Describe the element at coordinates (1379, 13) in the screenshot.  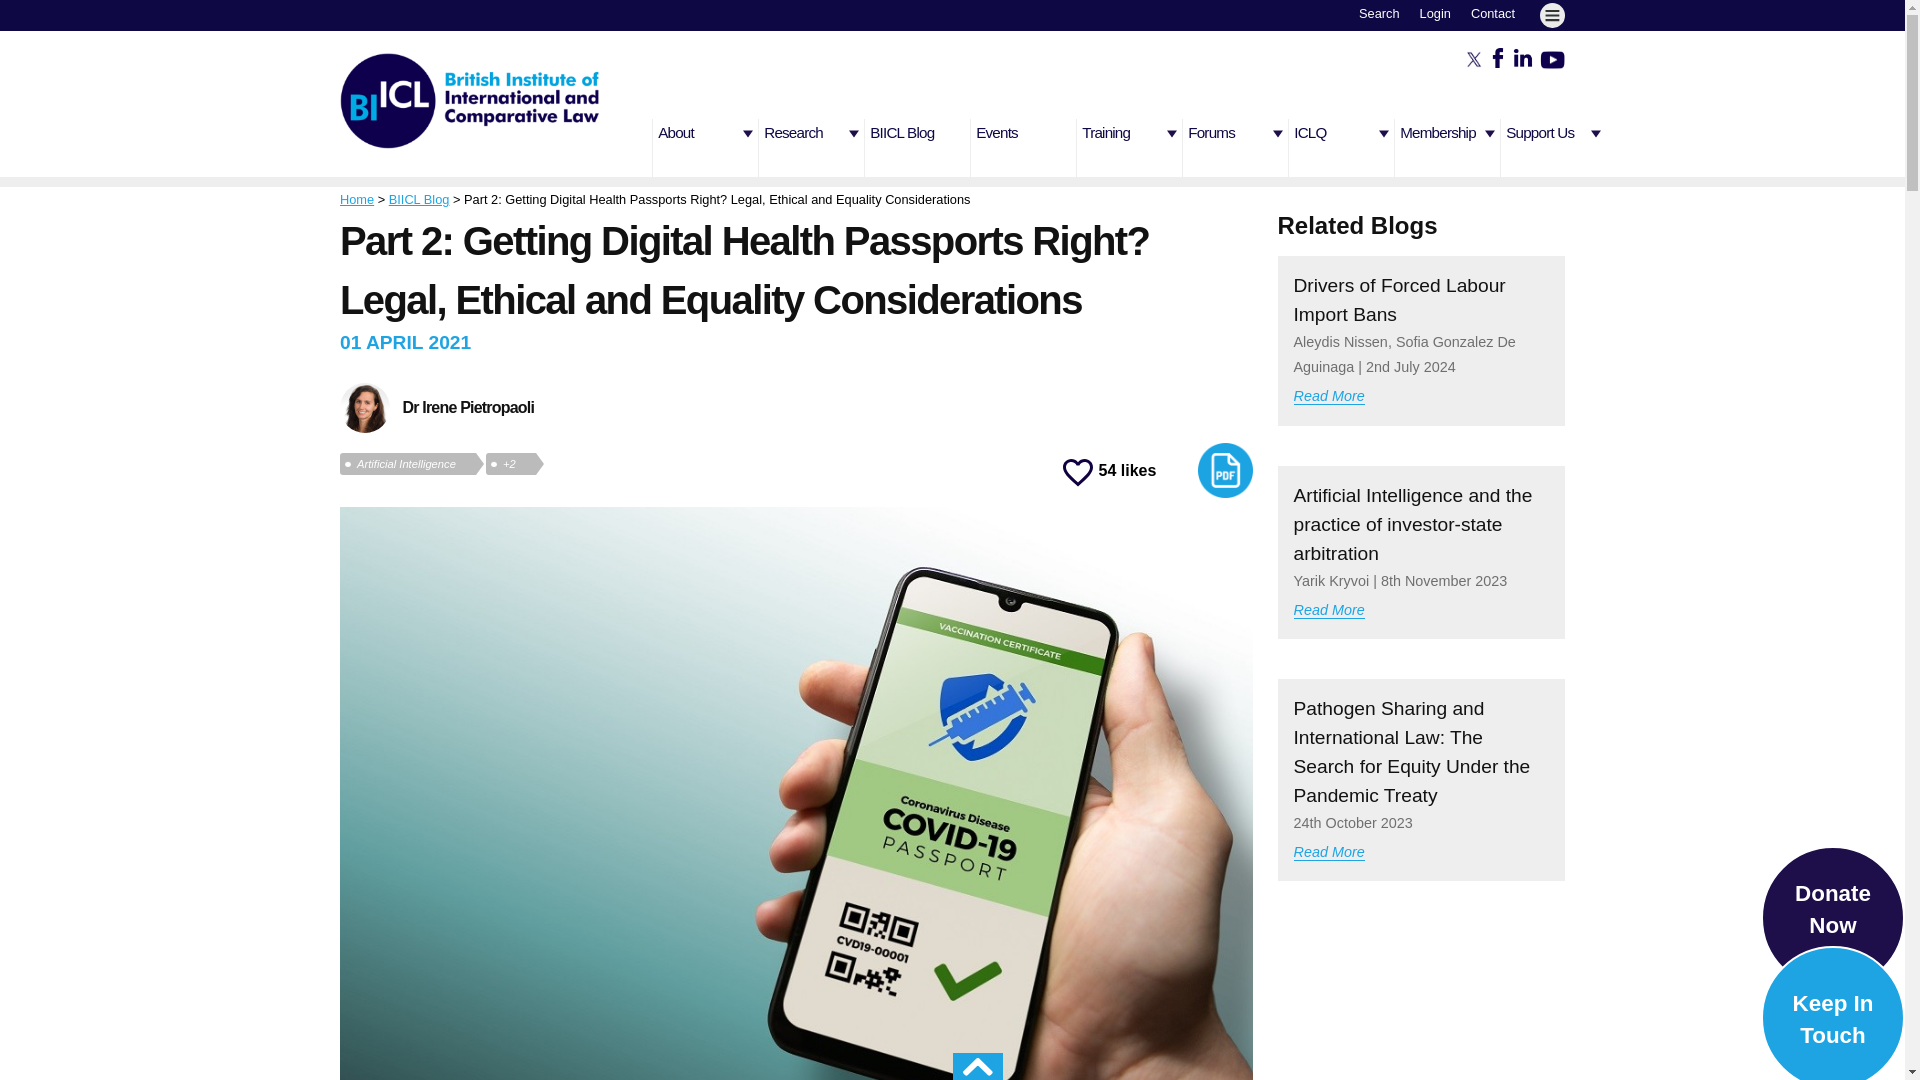
I see `Search` at that location.